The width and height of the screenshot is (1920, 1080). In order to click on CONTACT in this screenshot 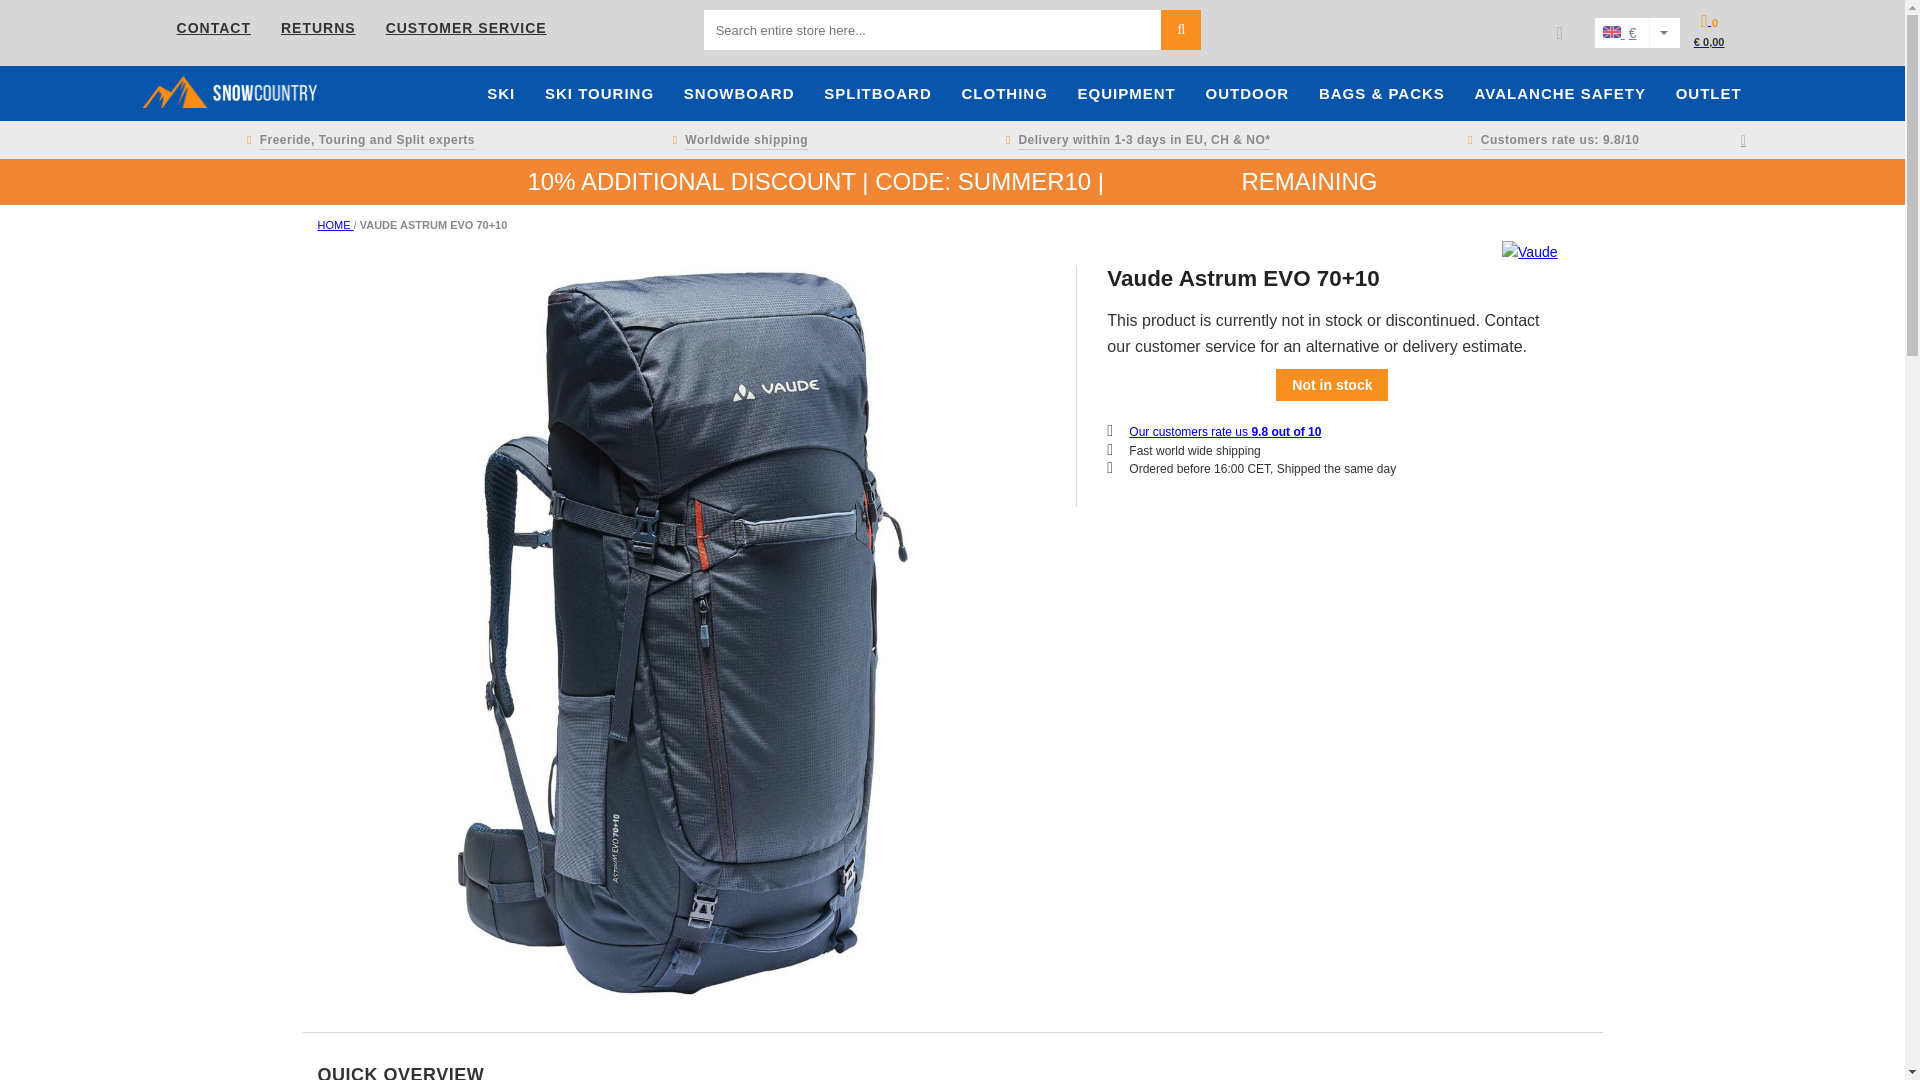, I will do `click(214, 28)`.